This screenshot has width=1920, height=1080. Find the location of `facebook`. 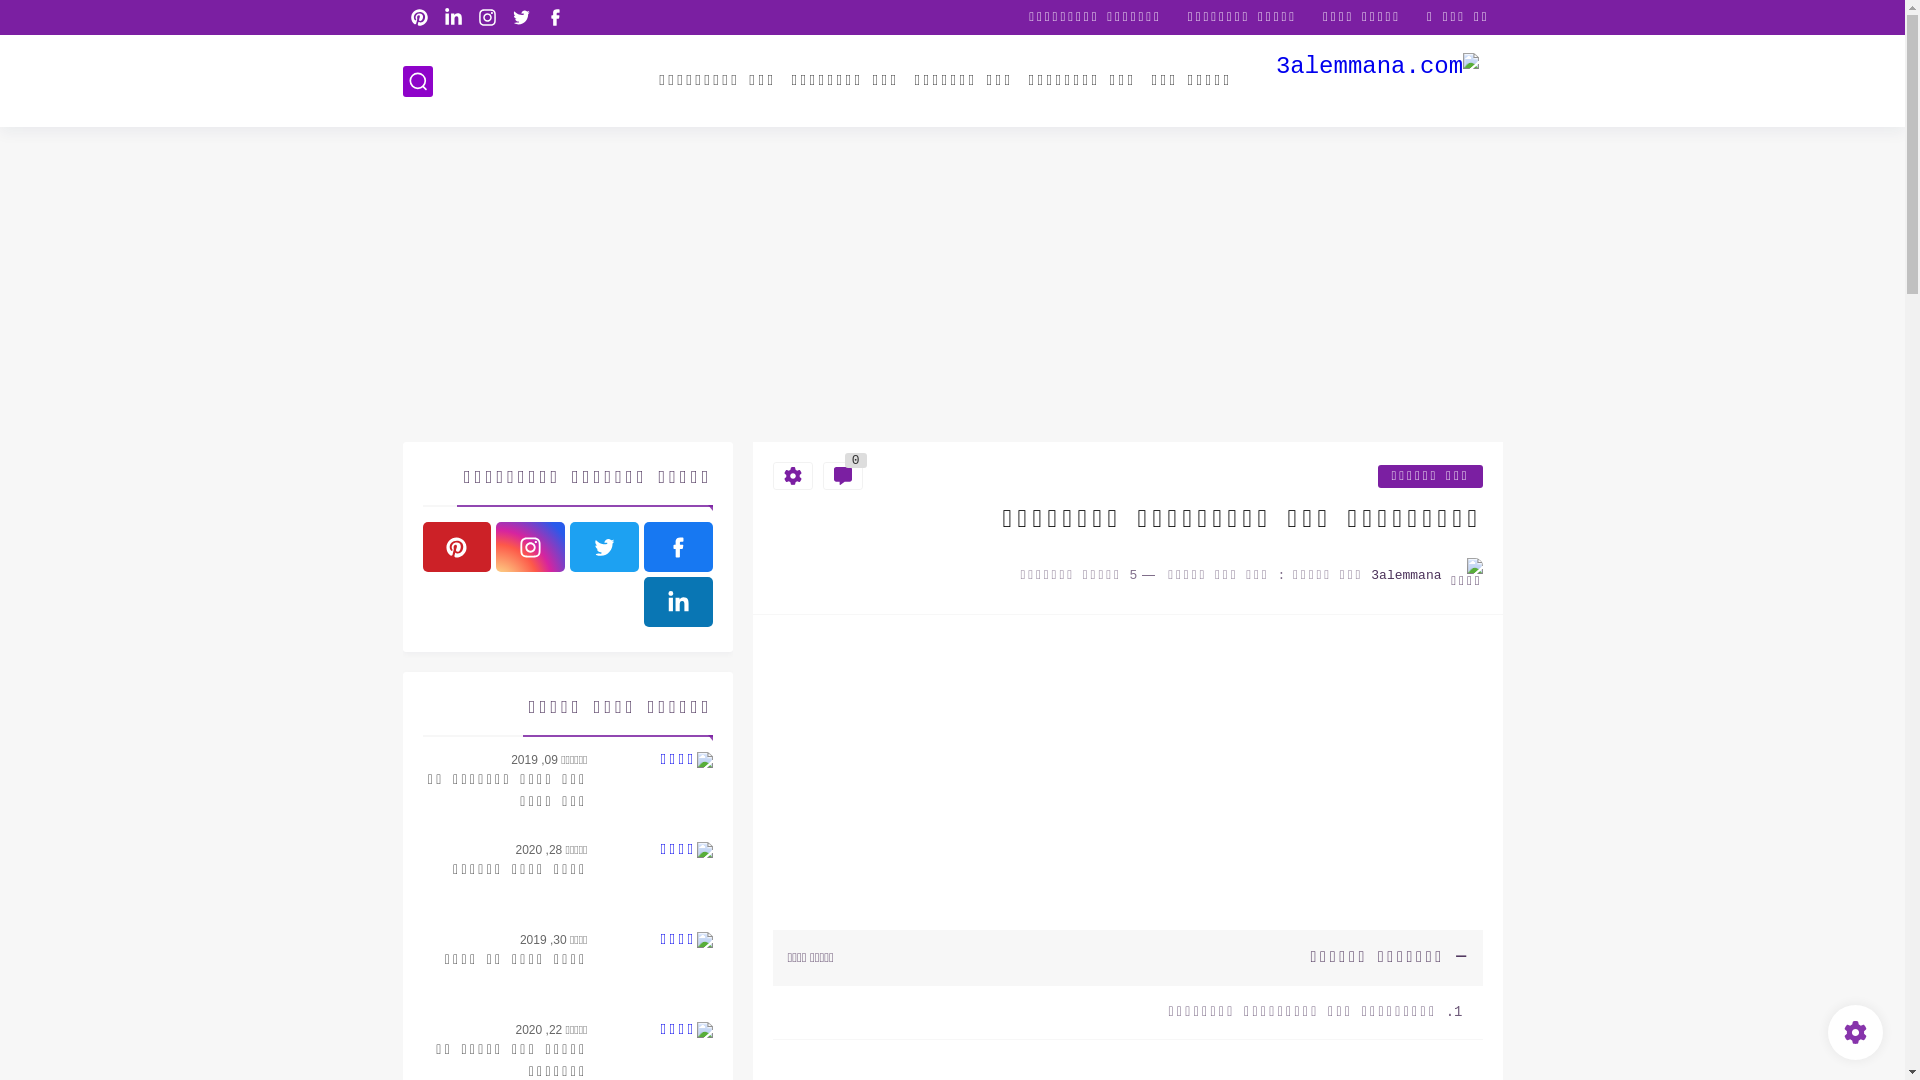

facebook is located at coordinates (678, 547).